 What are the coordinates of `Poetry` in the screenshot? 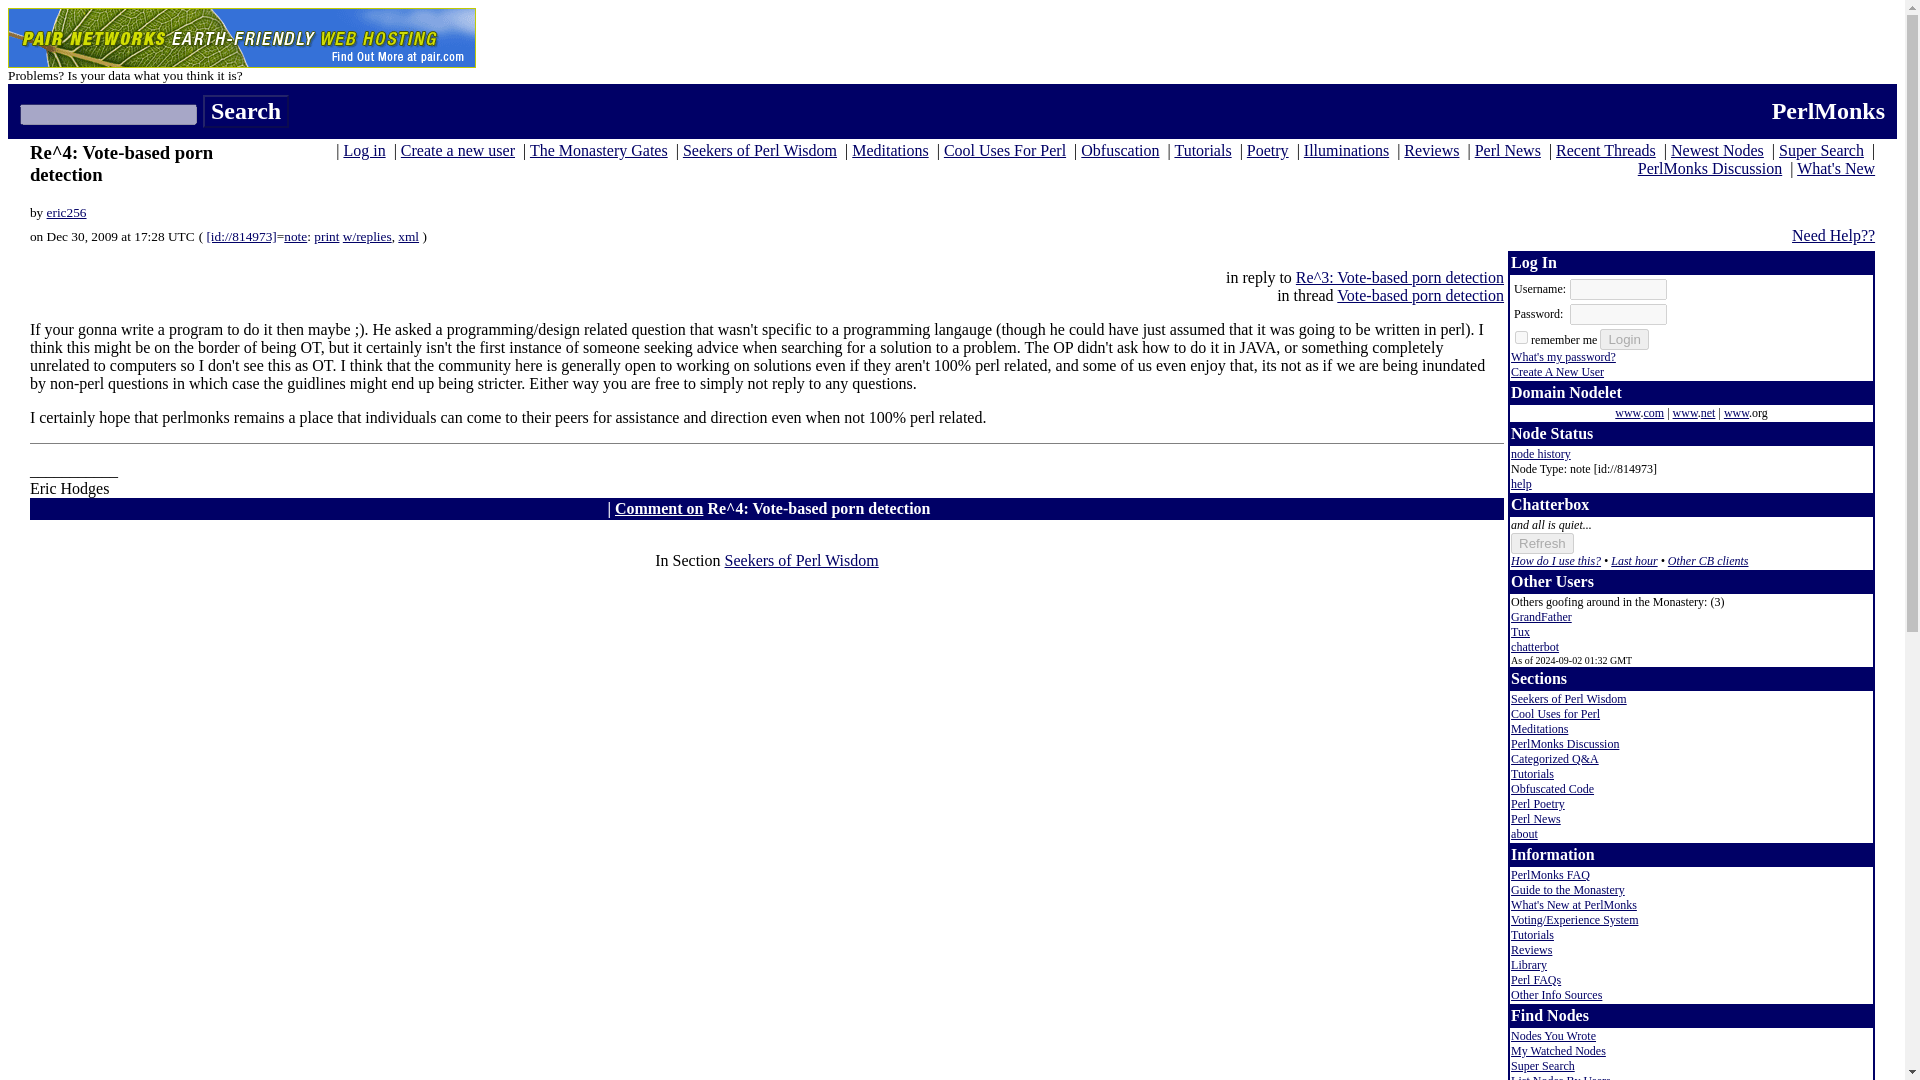 It's located at (1267, 150).